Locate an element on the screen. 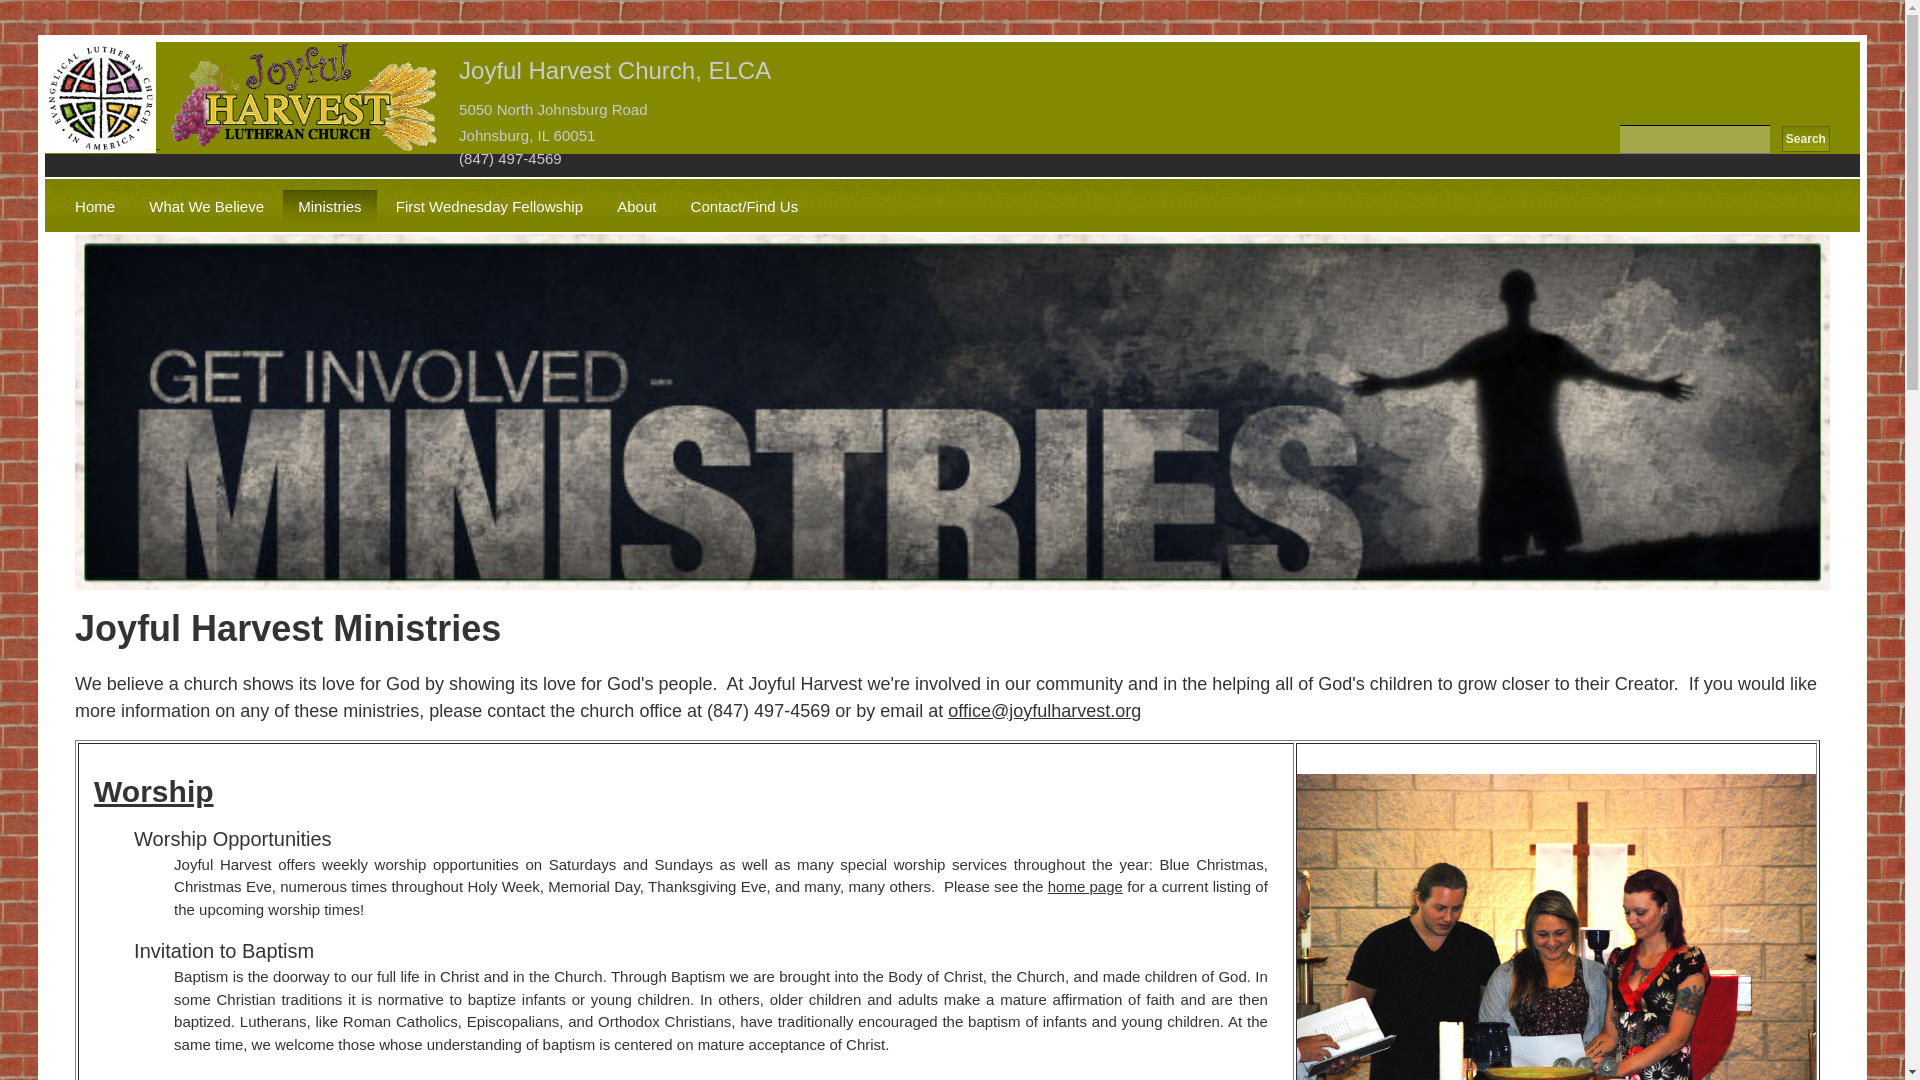 This screenshot has height=1080, width=1920. home page is located at coordinates (1086, 886).